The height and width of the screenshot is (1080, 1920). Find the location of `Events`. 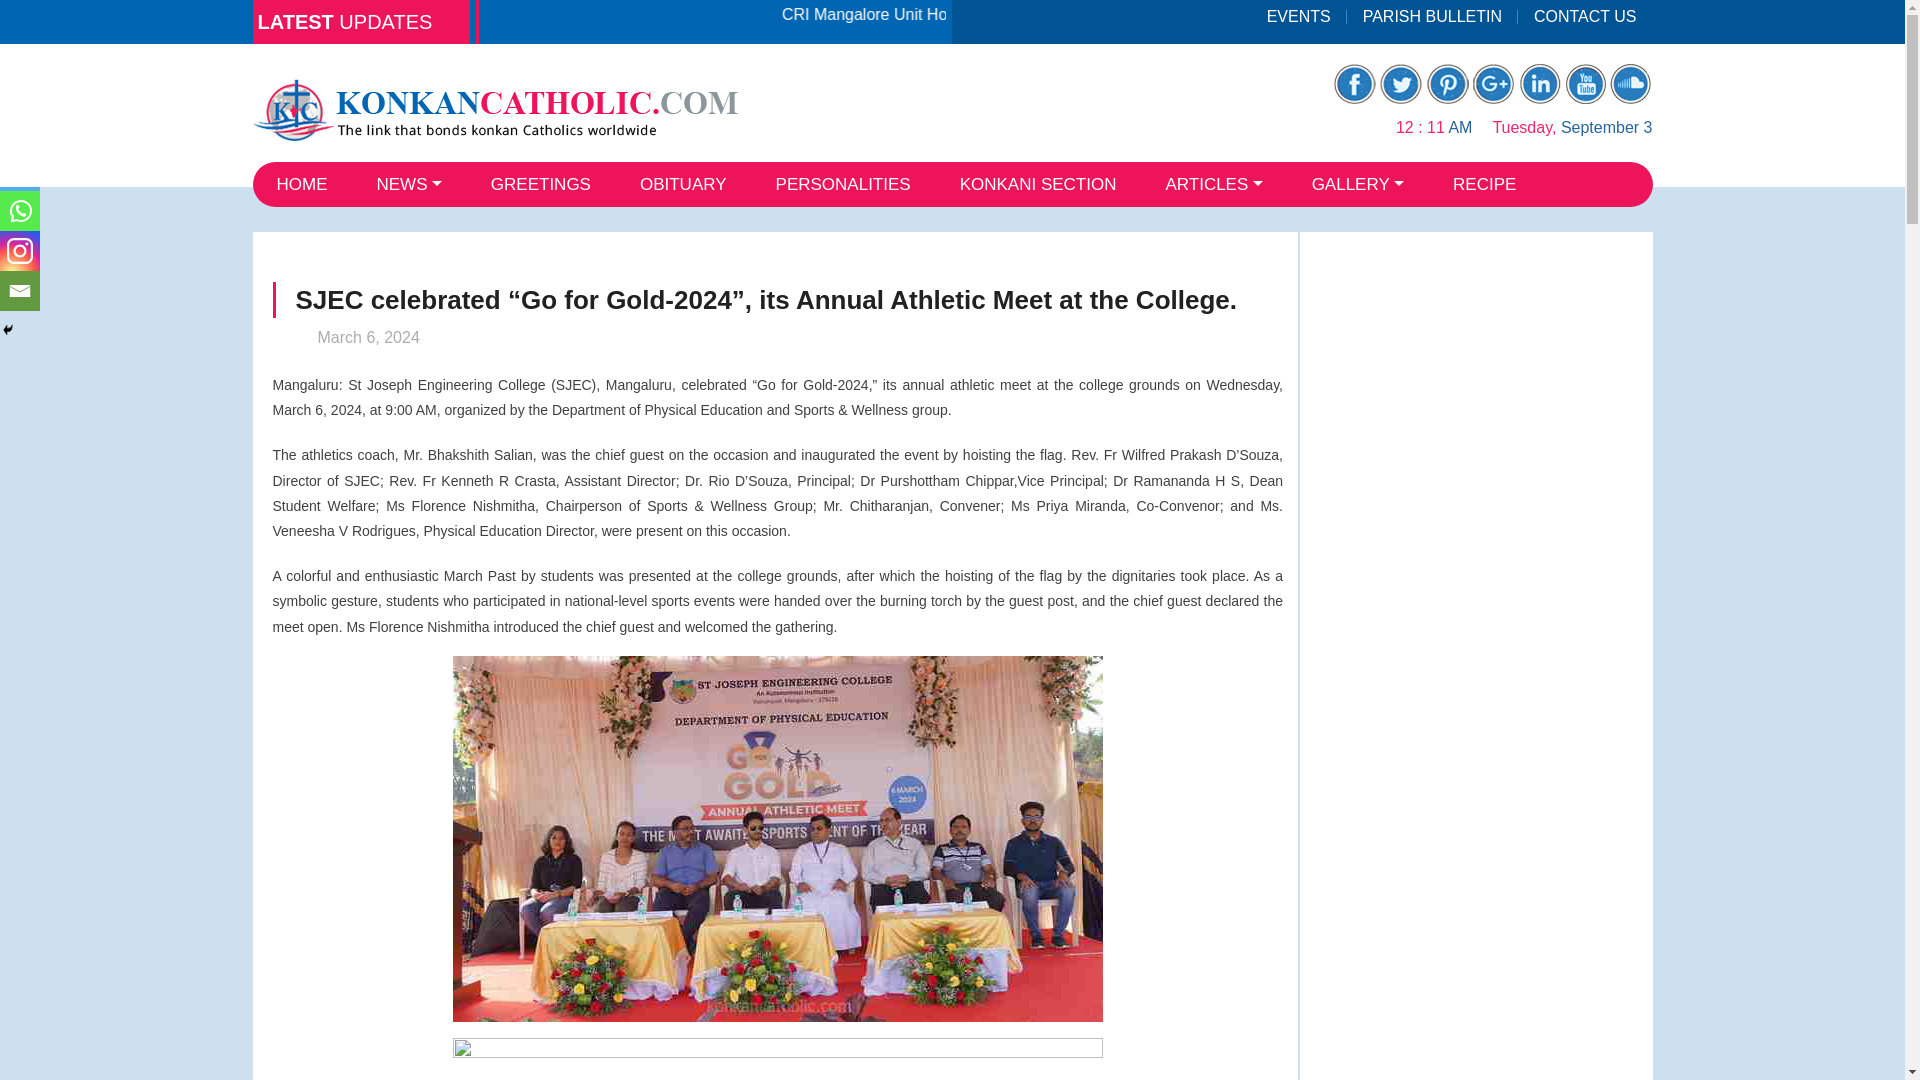

Events is located at coordinates (1299, 16).